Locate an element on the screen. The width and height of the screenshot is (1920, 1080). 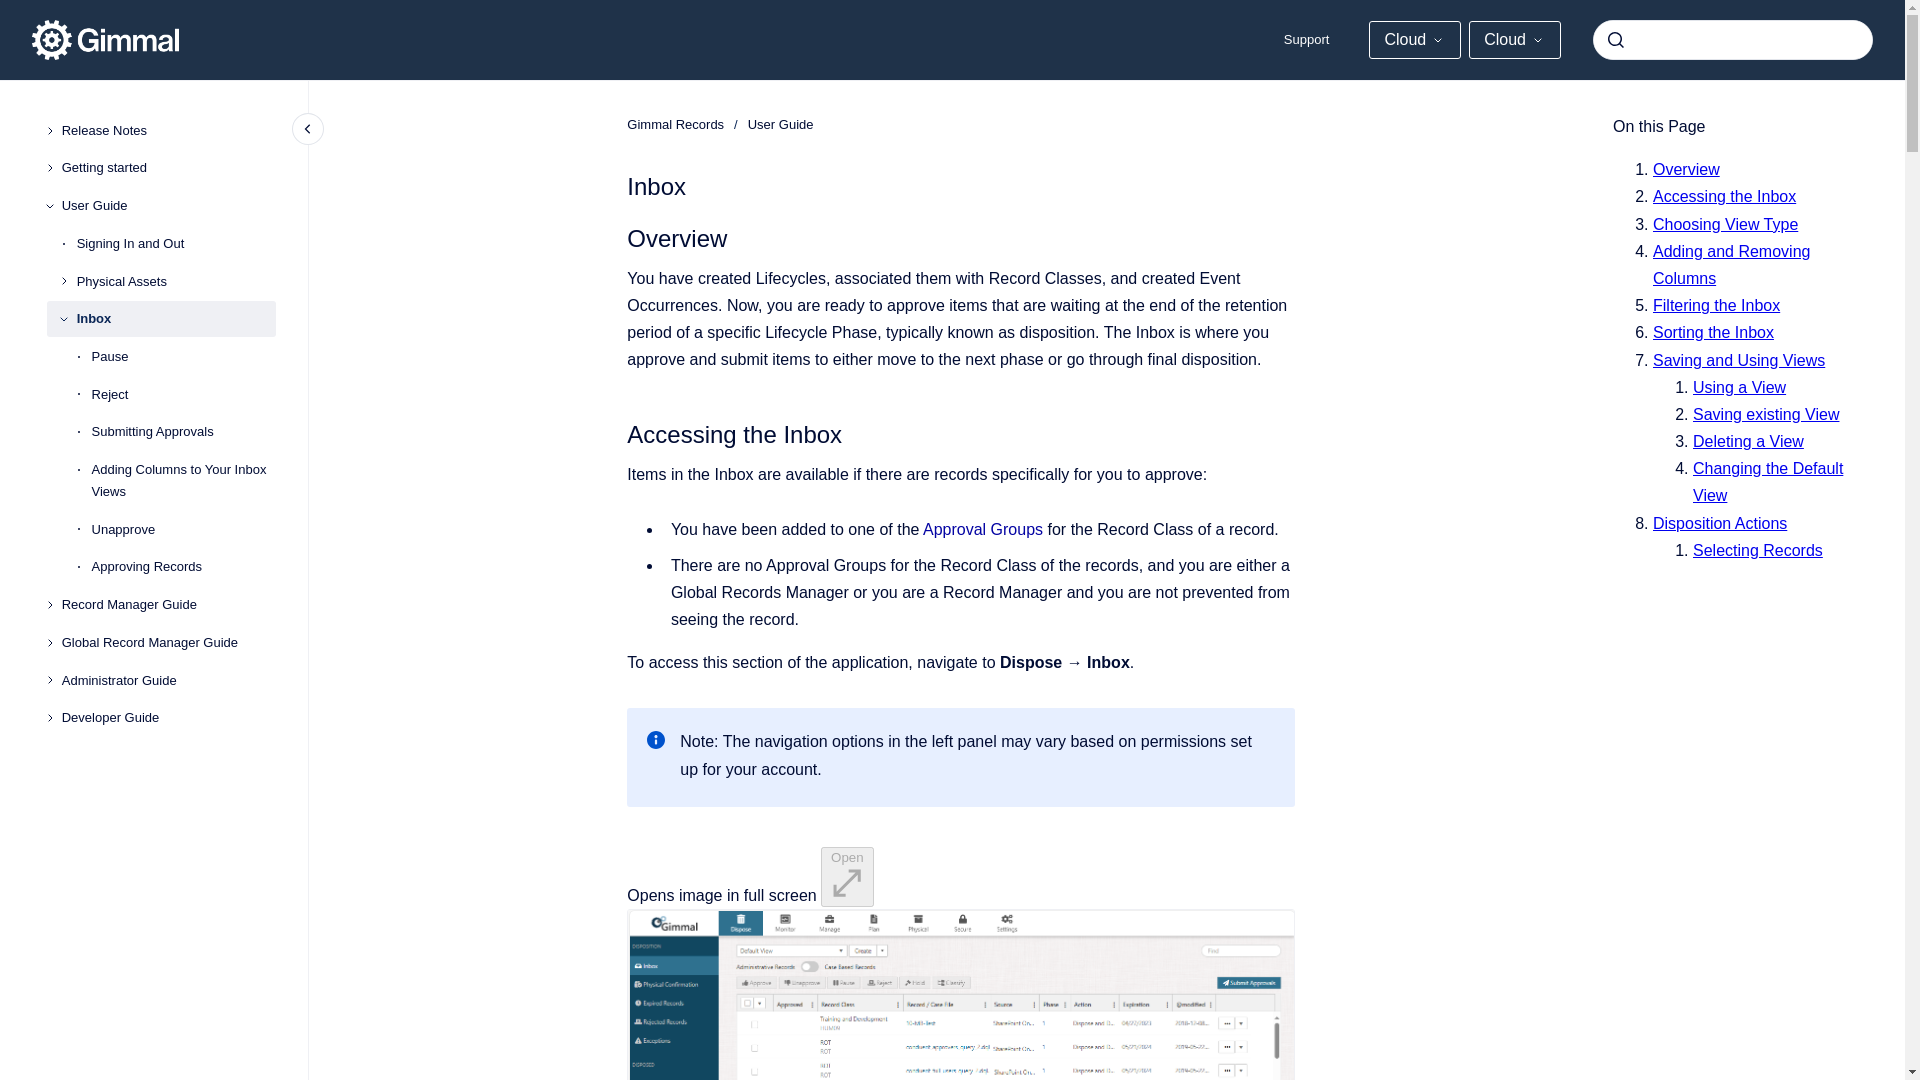
Physical Assets is located at coordinates (176, 282).